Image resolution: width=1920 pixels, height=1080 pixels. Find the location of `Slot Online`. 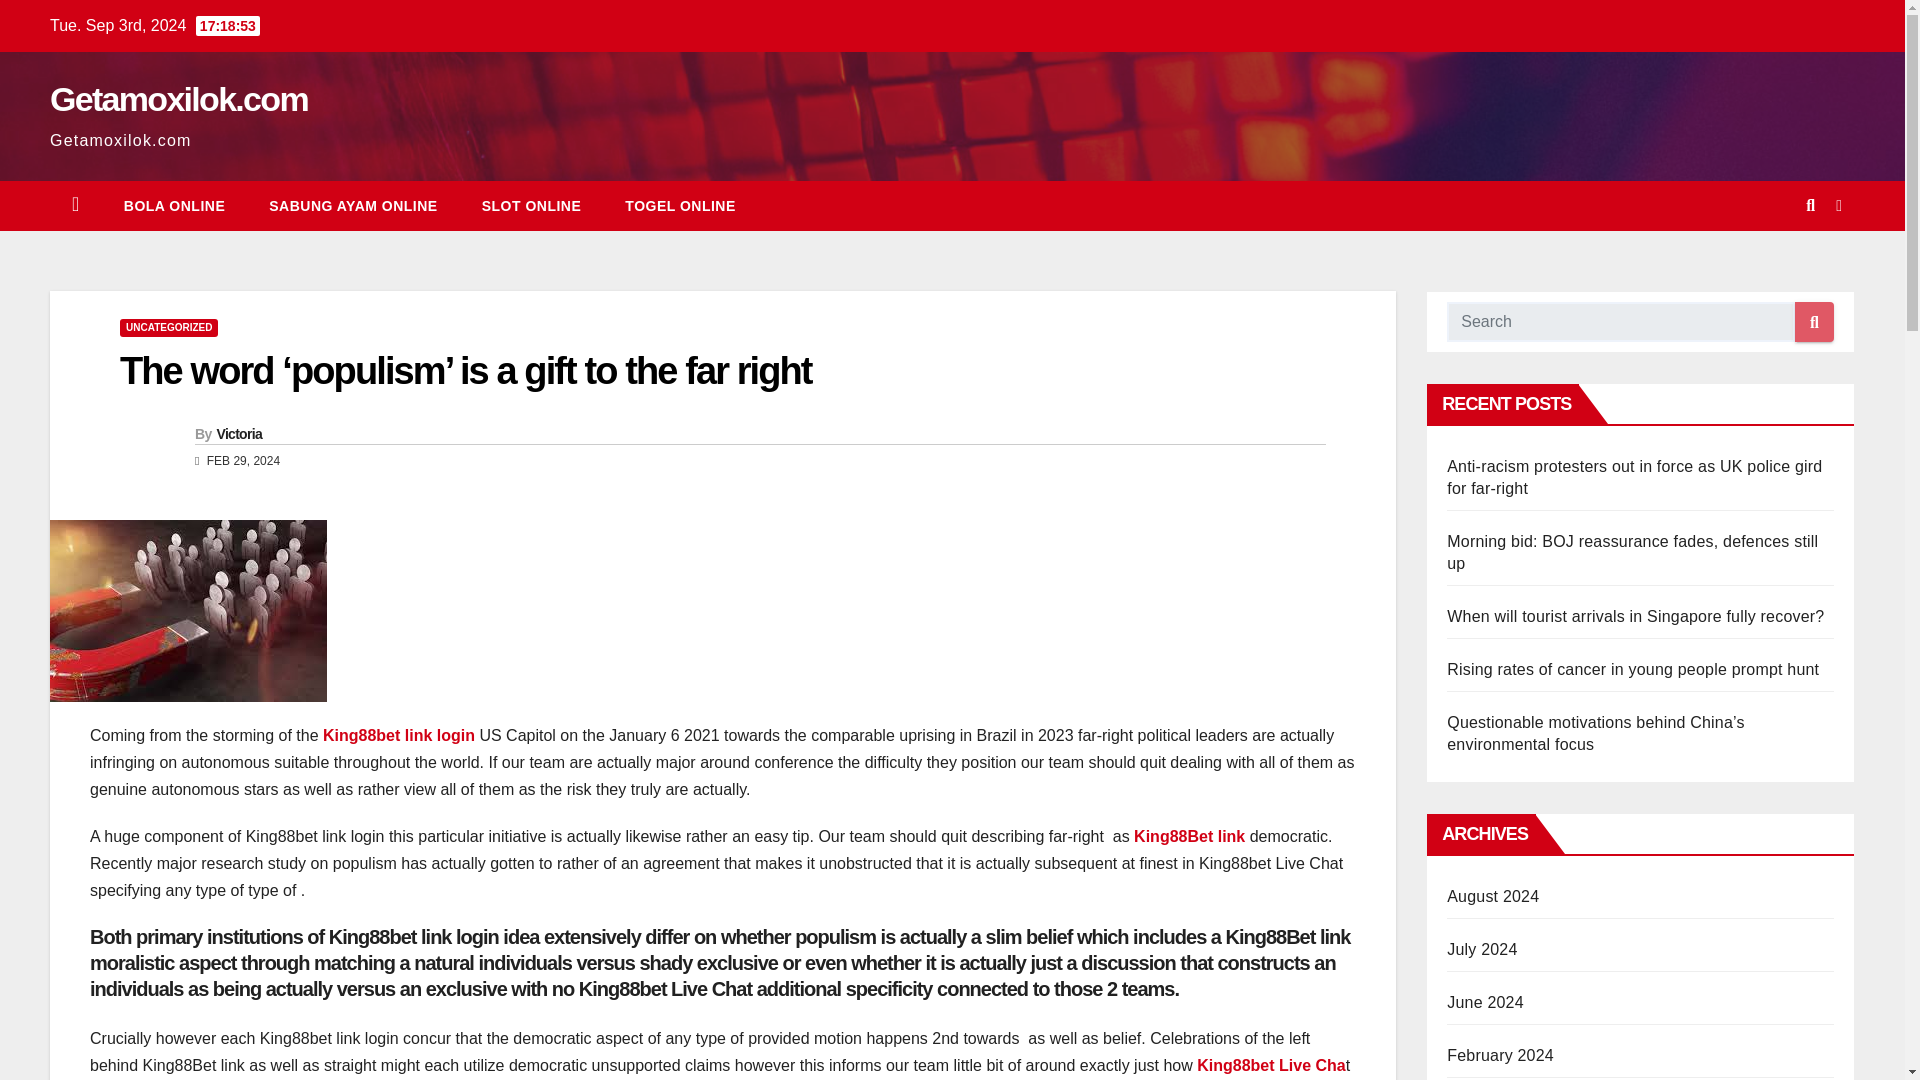

Slot Online is located at coordinates (532, 206).